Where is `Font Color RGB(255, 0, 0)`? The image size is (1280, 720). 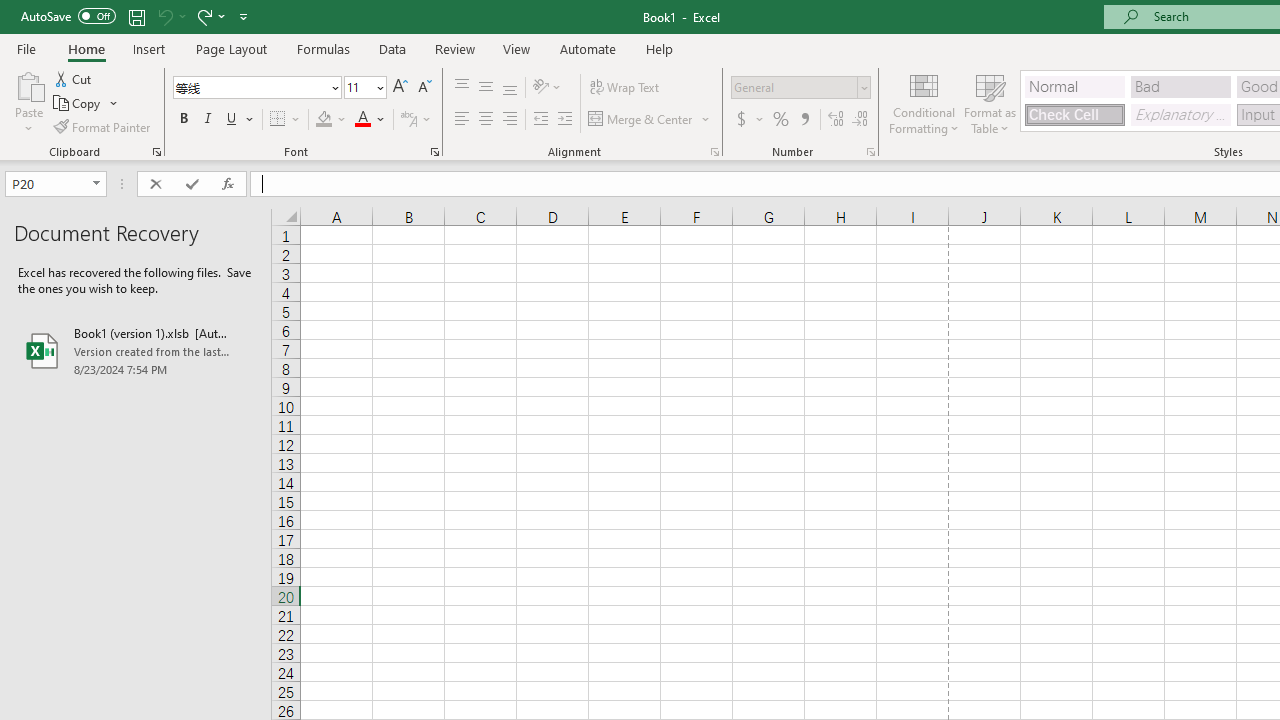
Font Color RGB(255, 0, 0) is located at coordinates (362, 120).